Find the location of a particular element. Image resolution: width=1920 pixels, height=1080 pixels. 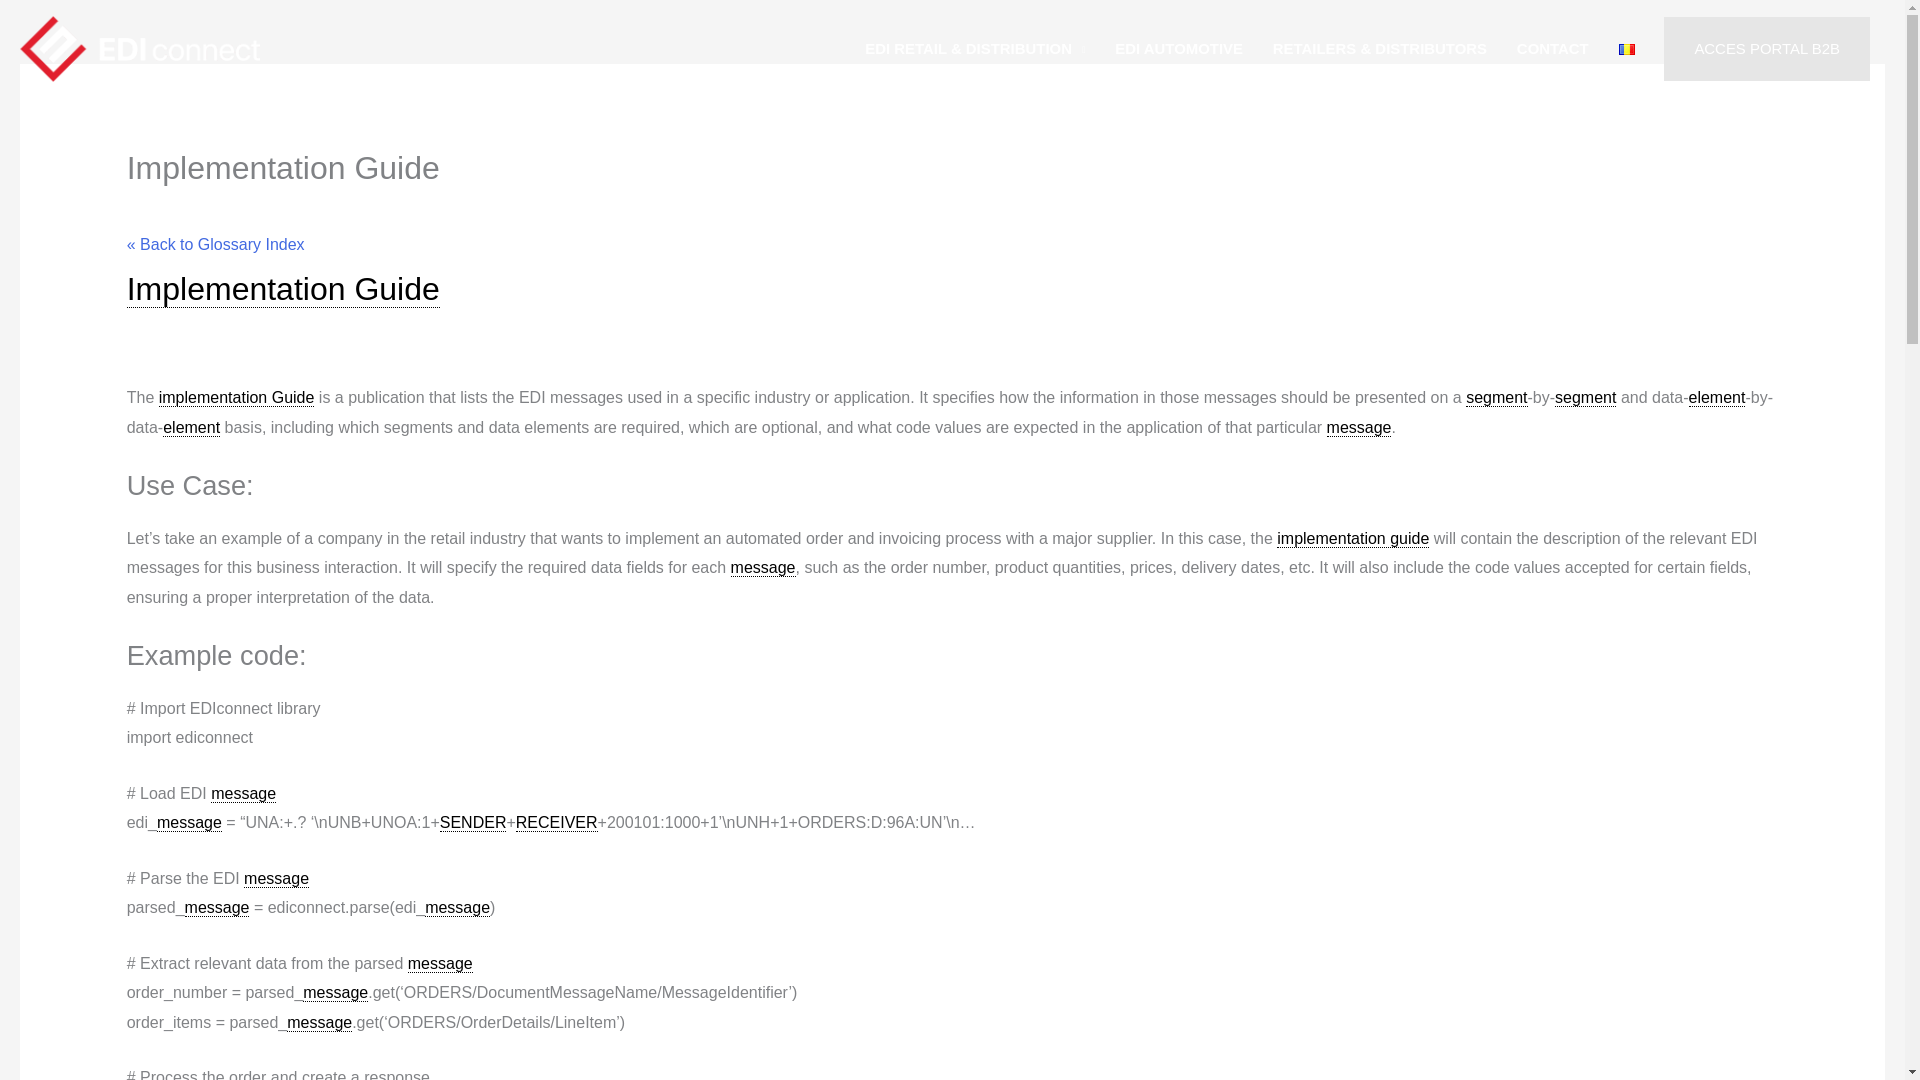

element is located at coordinates (192, 428).